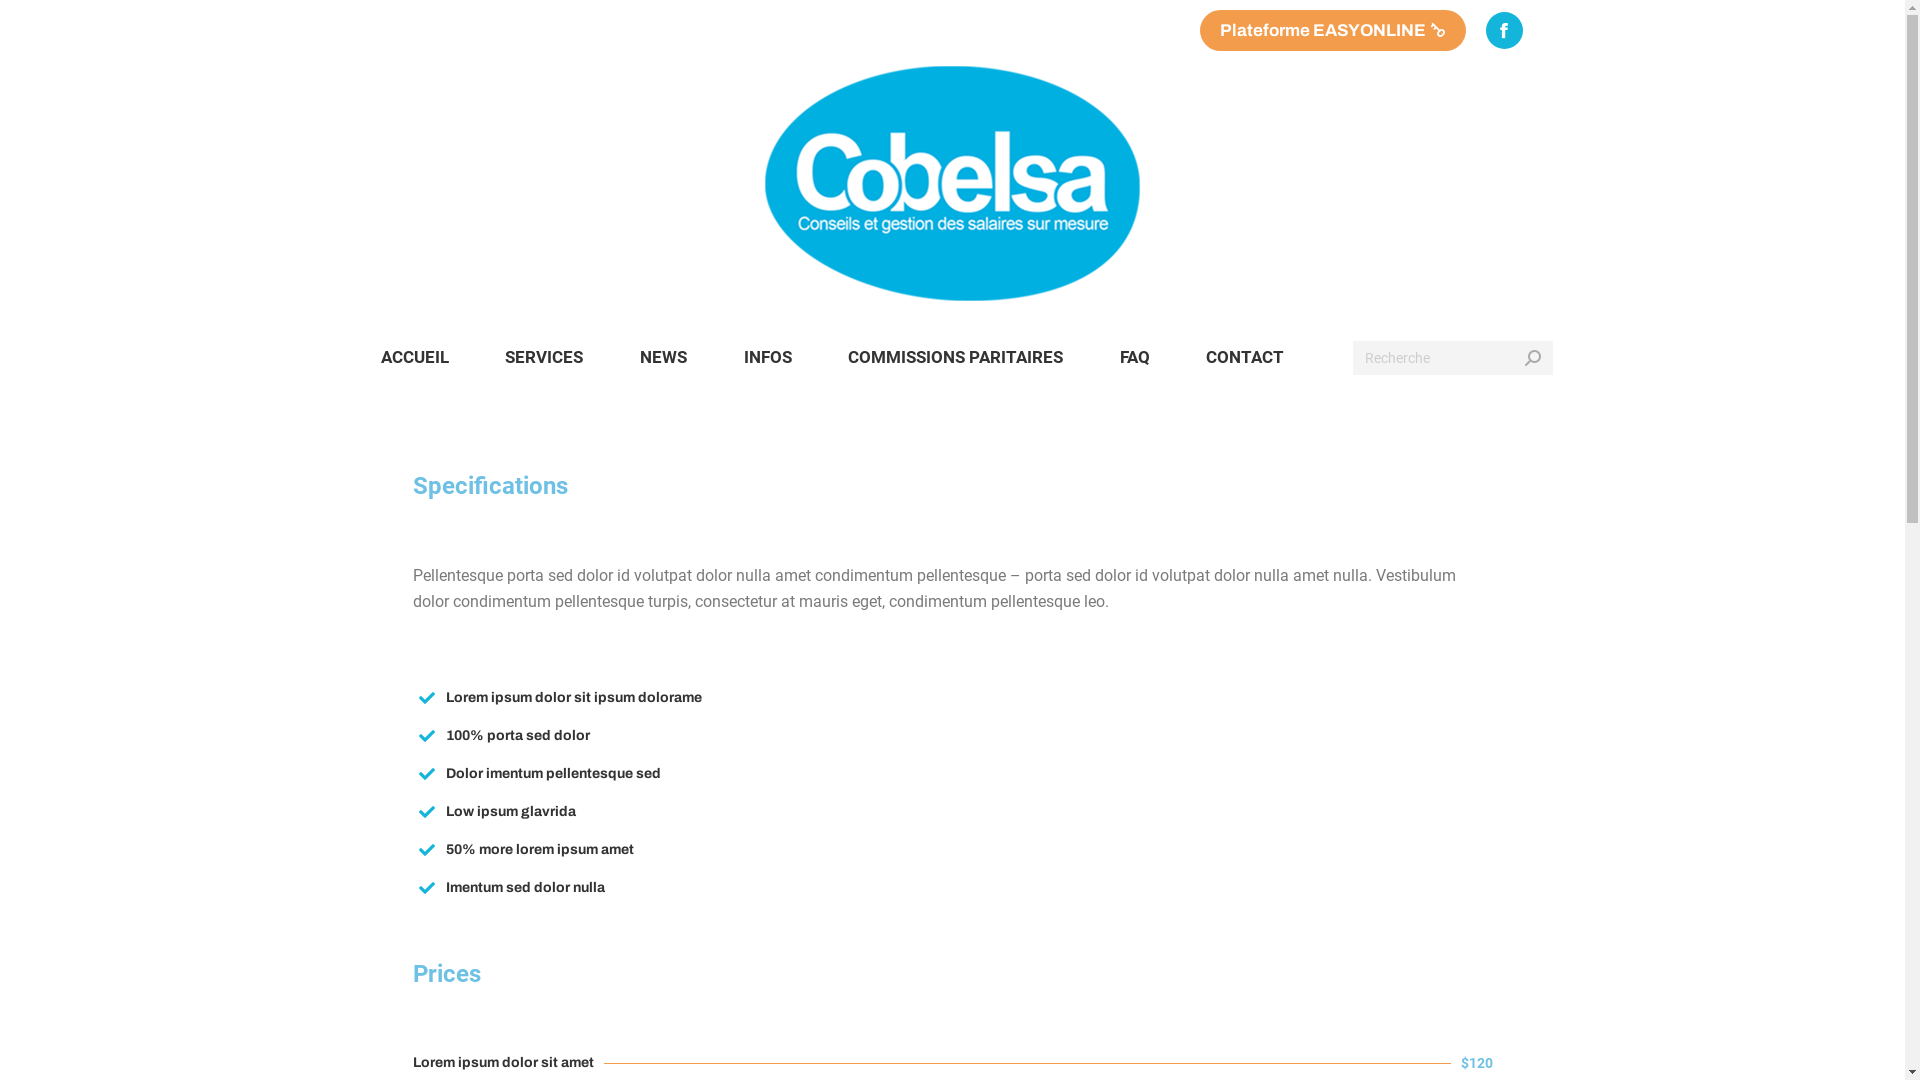  What do you see at coordinates (768, 358) in the screenshot?
I see `INFOS` at bounding box center [768, 358].